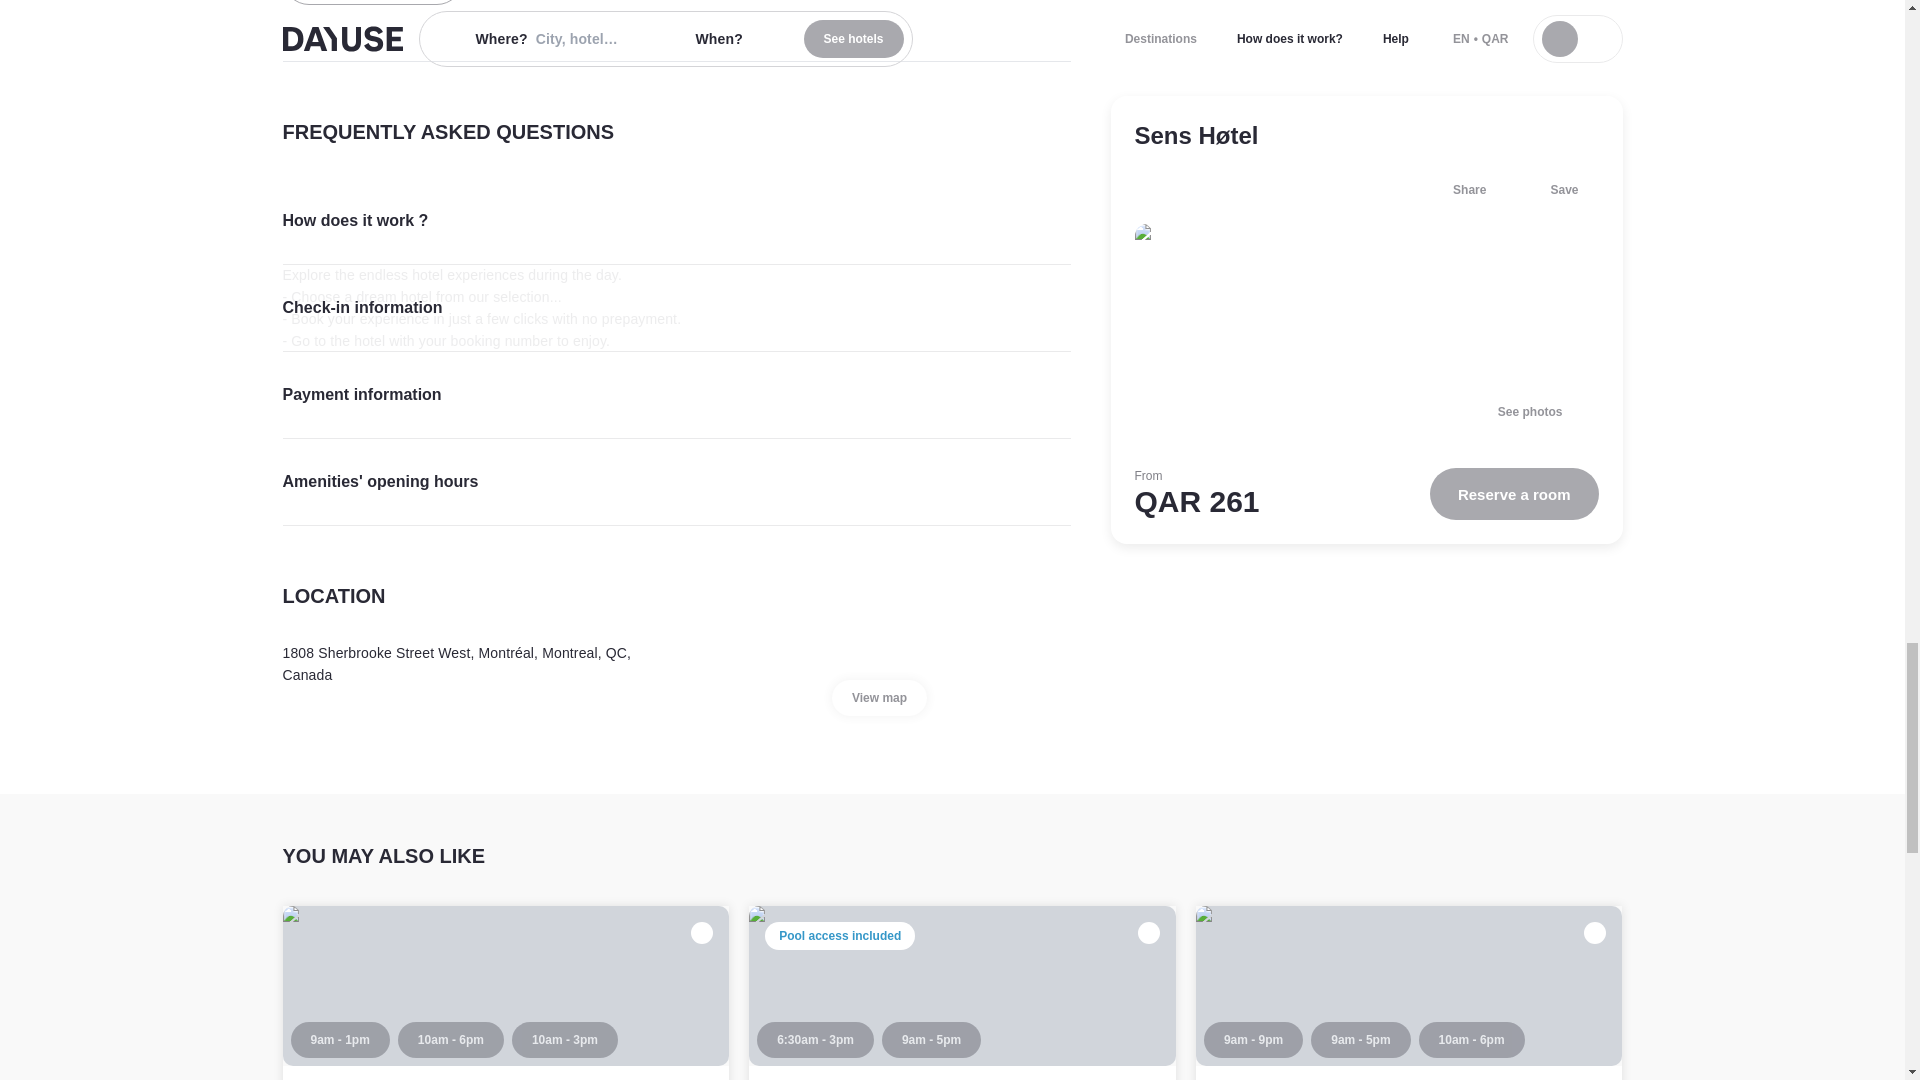  I want to click on Le Nouvel Hotel, so click(828, 1078).